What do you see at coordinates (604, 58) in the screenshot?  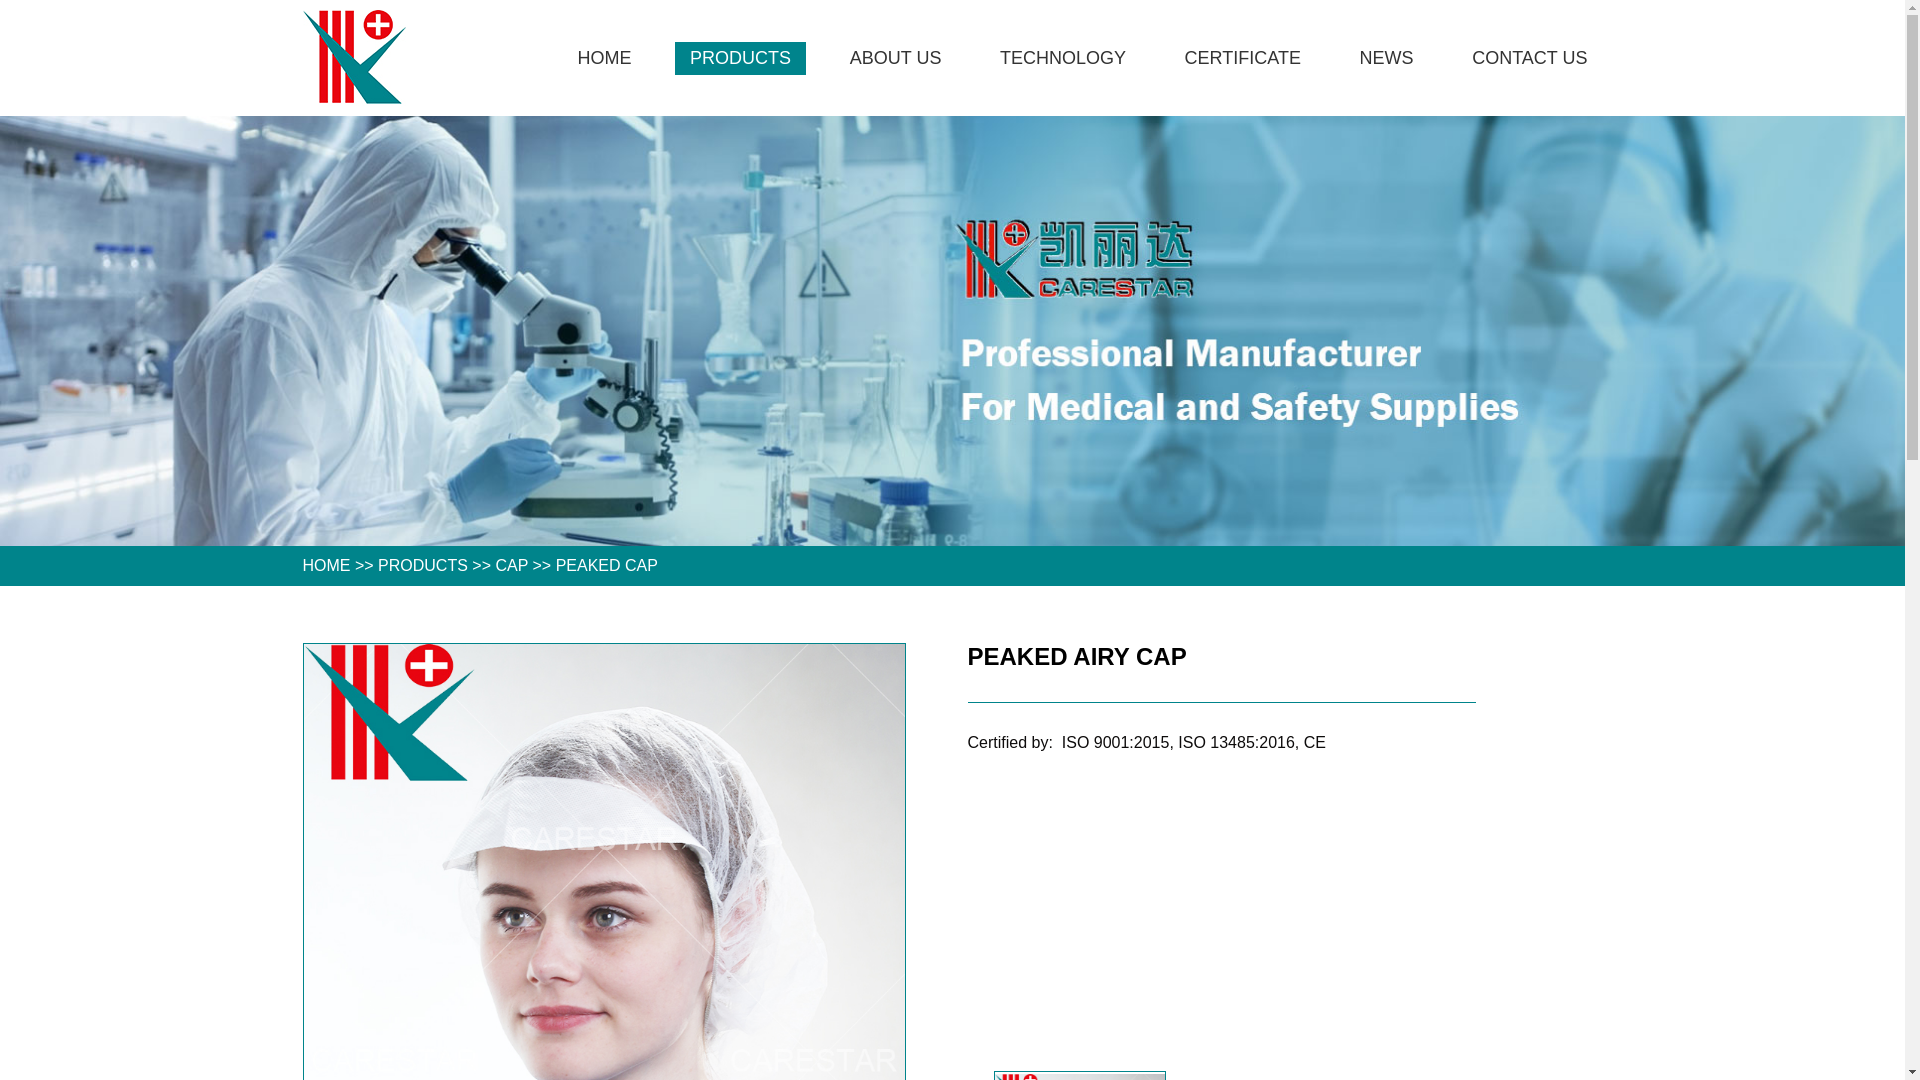 I see `HOME` at bounding box center [604, 58].